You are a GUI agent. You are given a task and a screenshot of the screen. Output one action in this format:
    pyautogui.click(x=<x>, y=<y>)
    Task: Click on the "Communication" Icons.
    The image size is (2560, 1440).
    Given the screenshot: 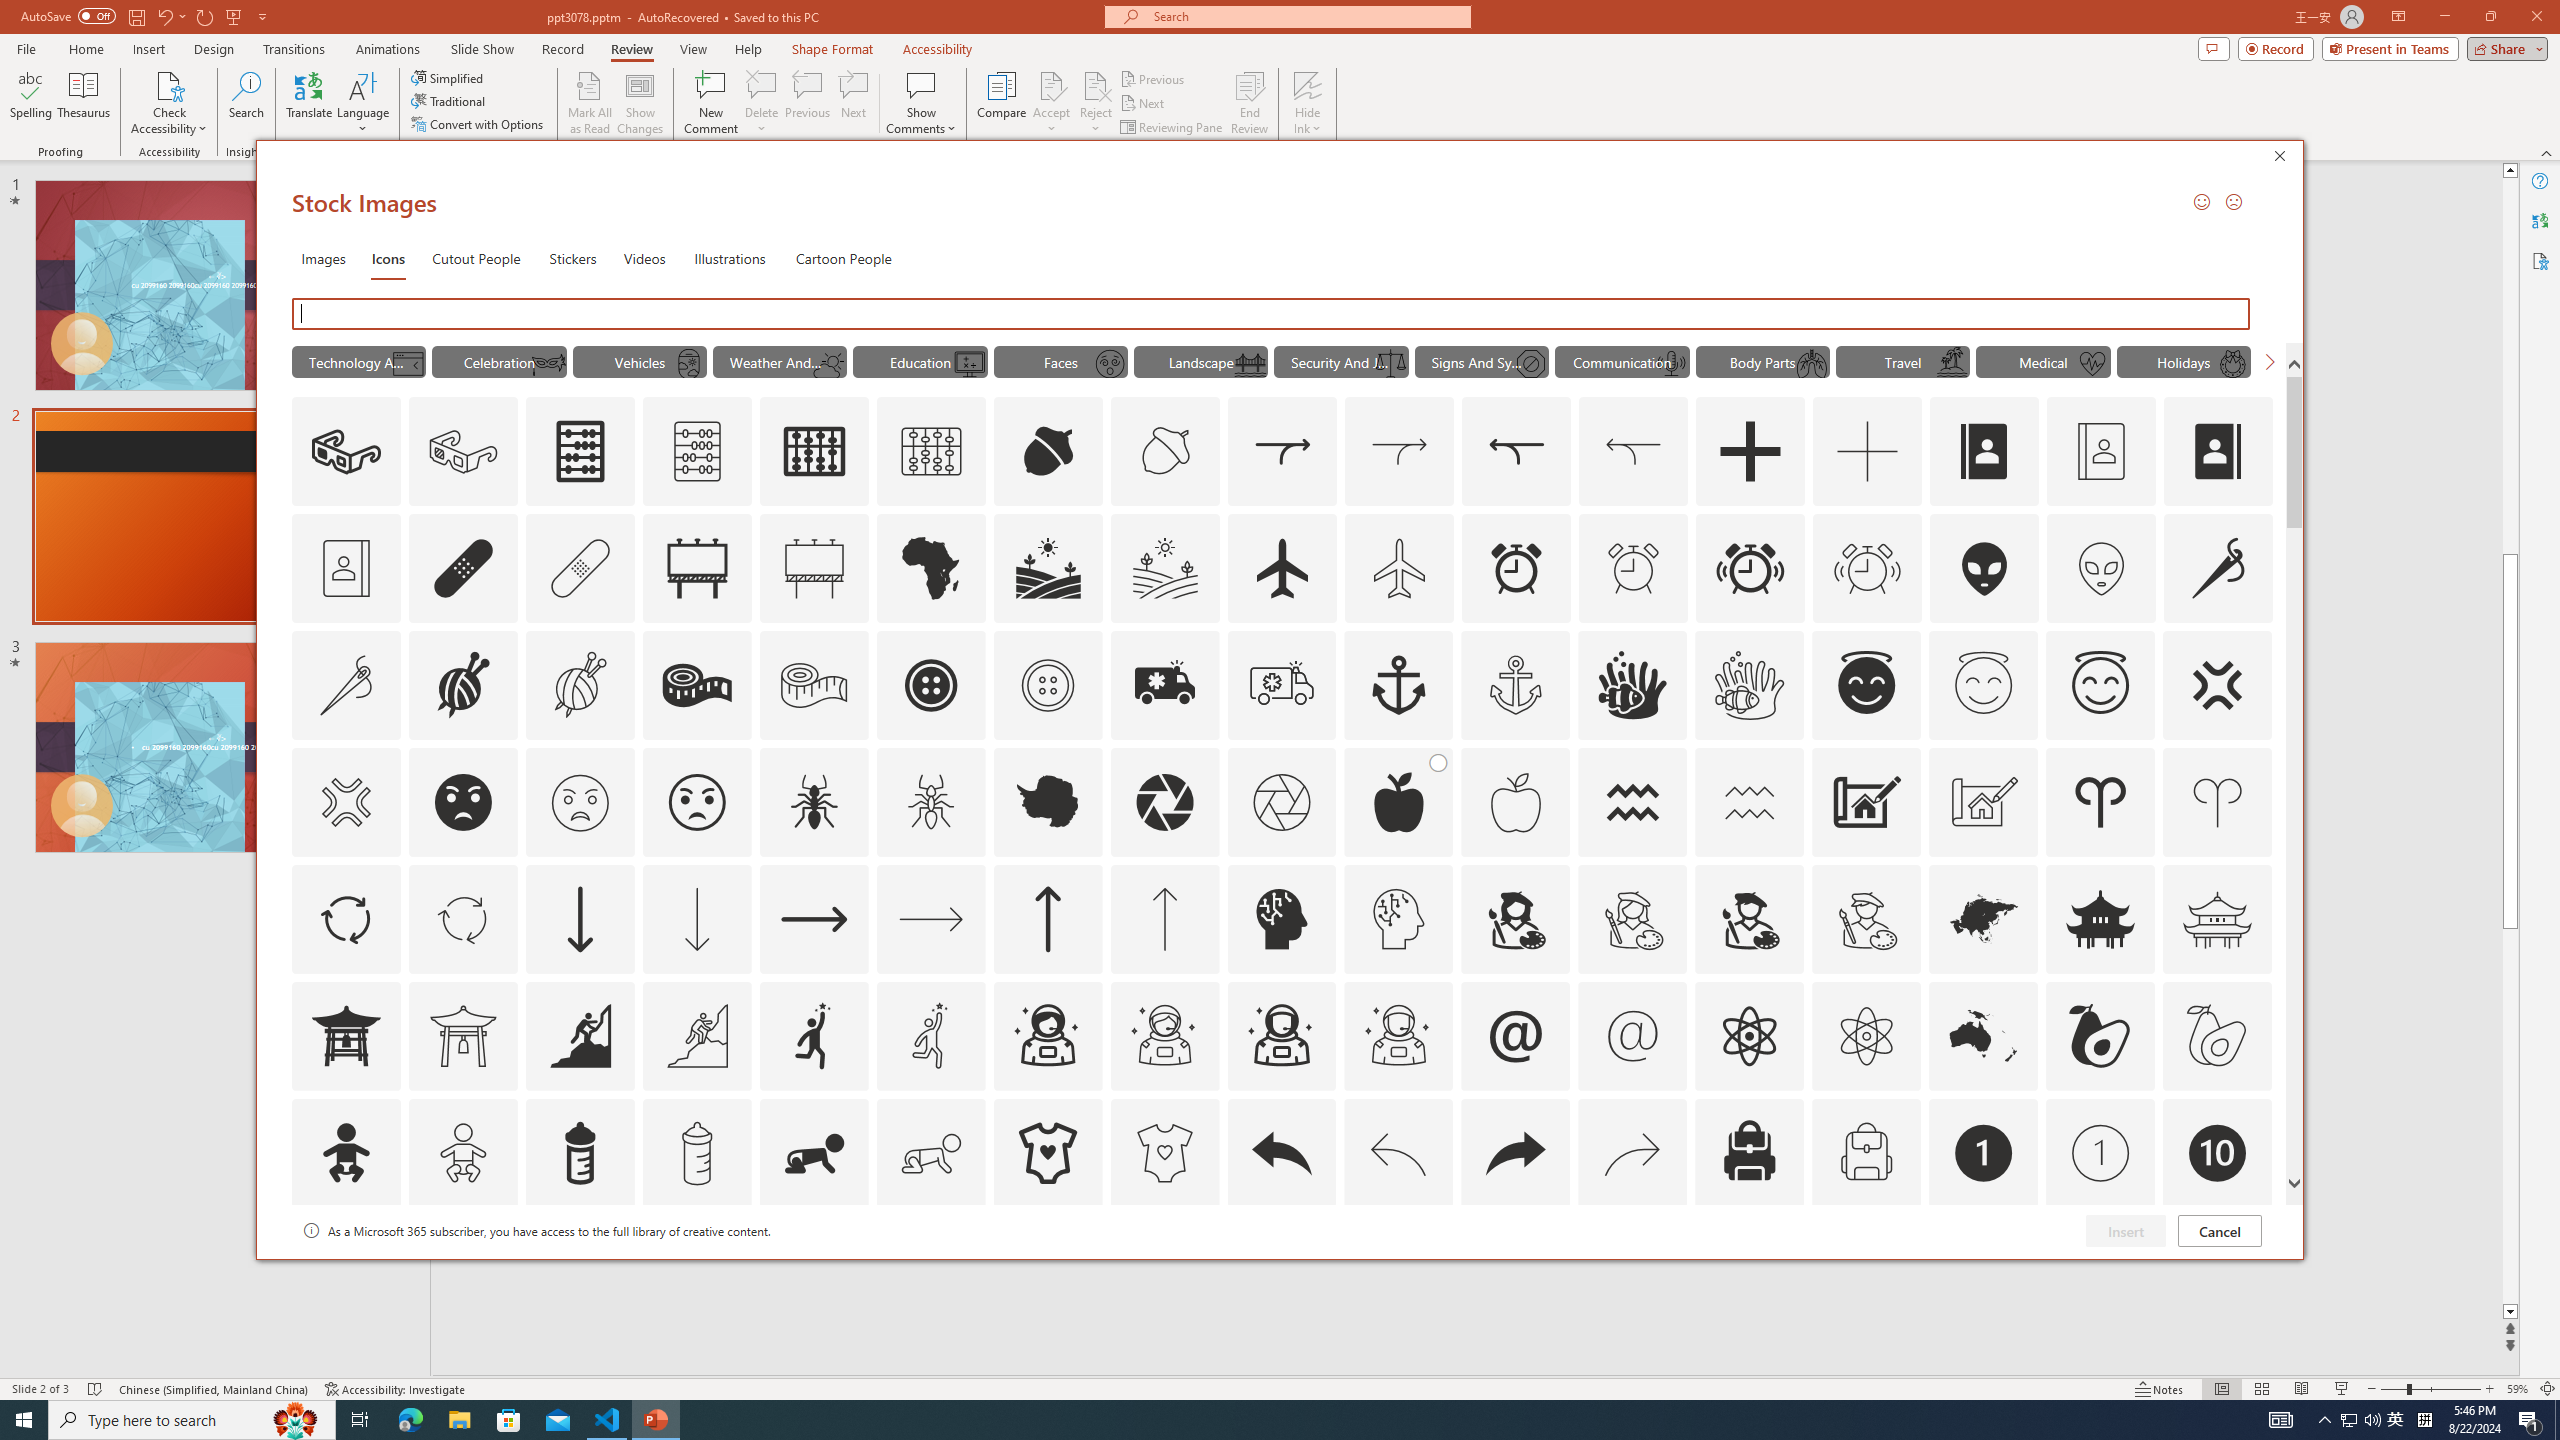 What is the action you would take?
    pyautogui.click(x=1621, y=361)
    